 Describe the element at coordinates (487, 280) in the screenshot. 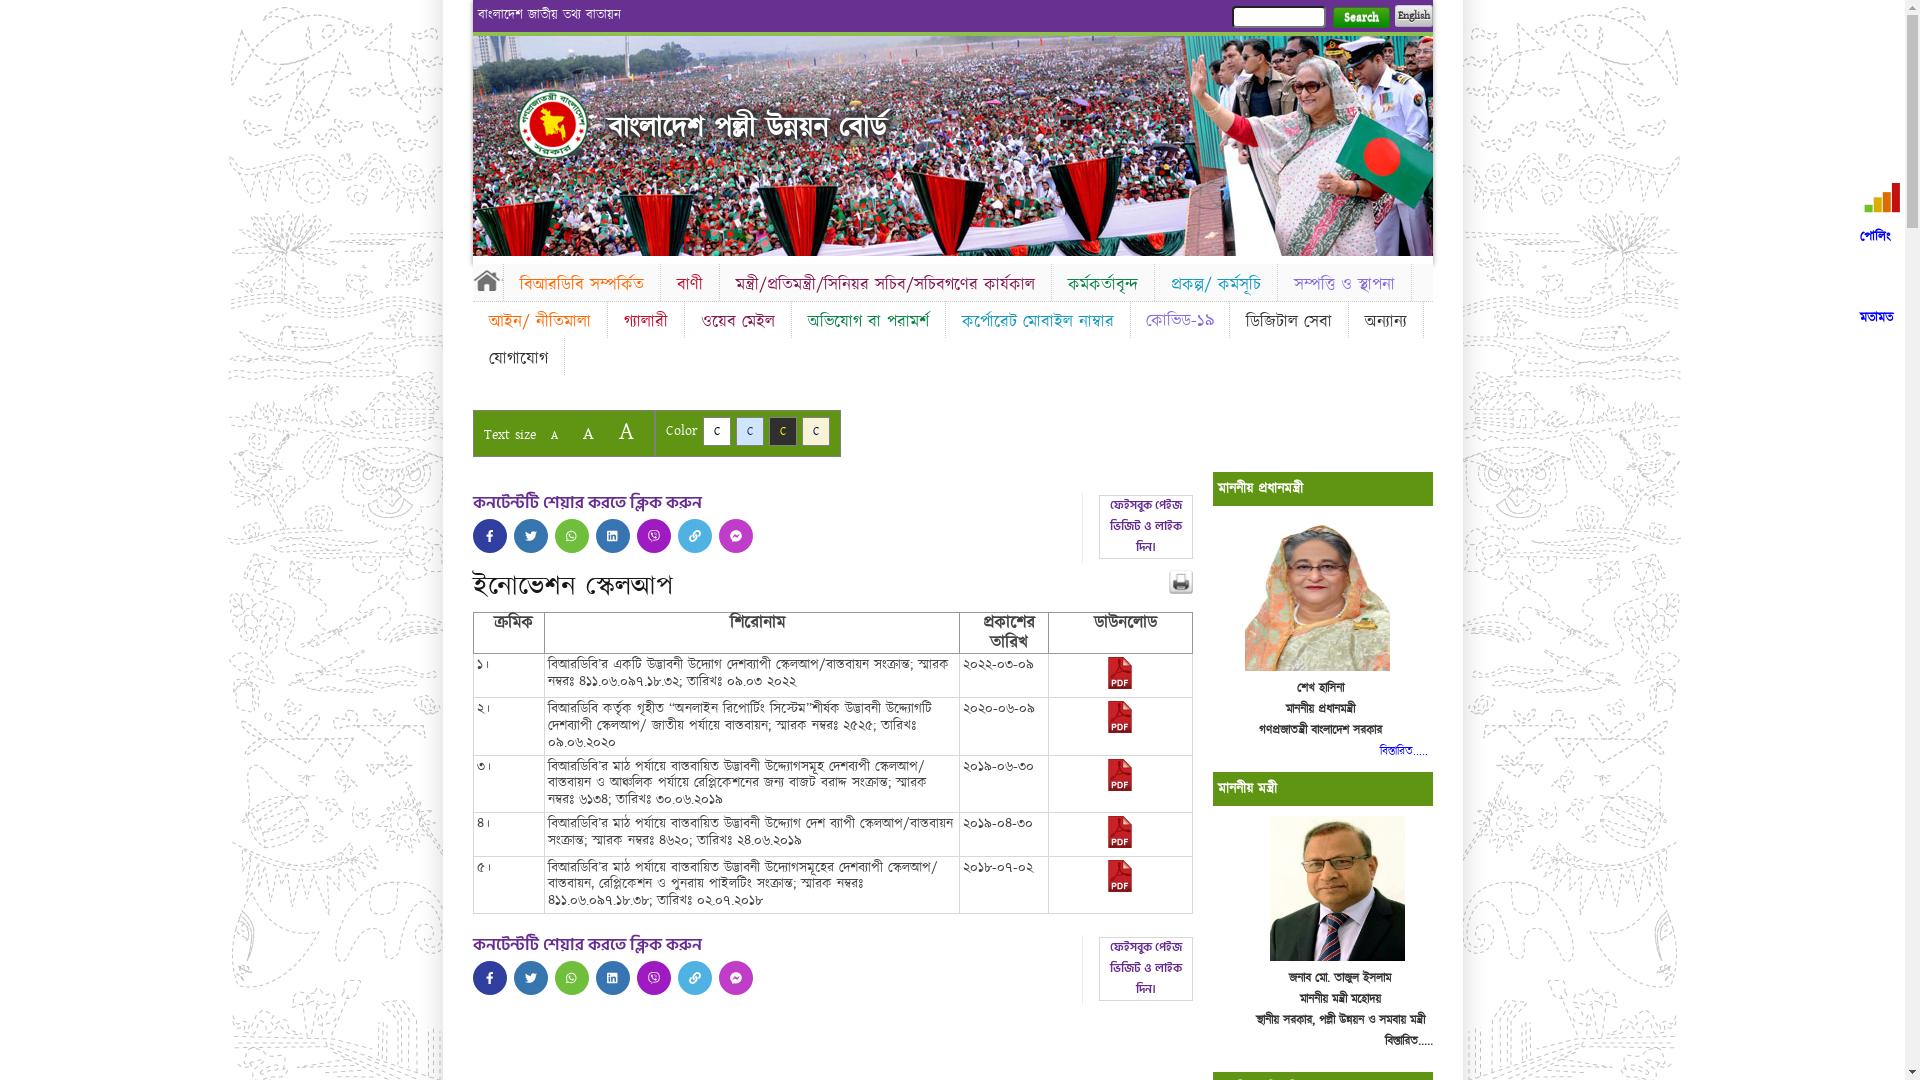

I see `Home` at that location.